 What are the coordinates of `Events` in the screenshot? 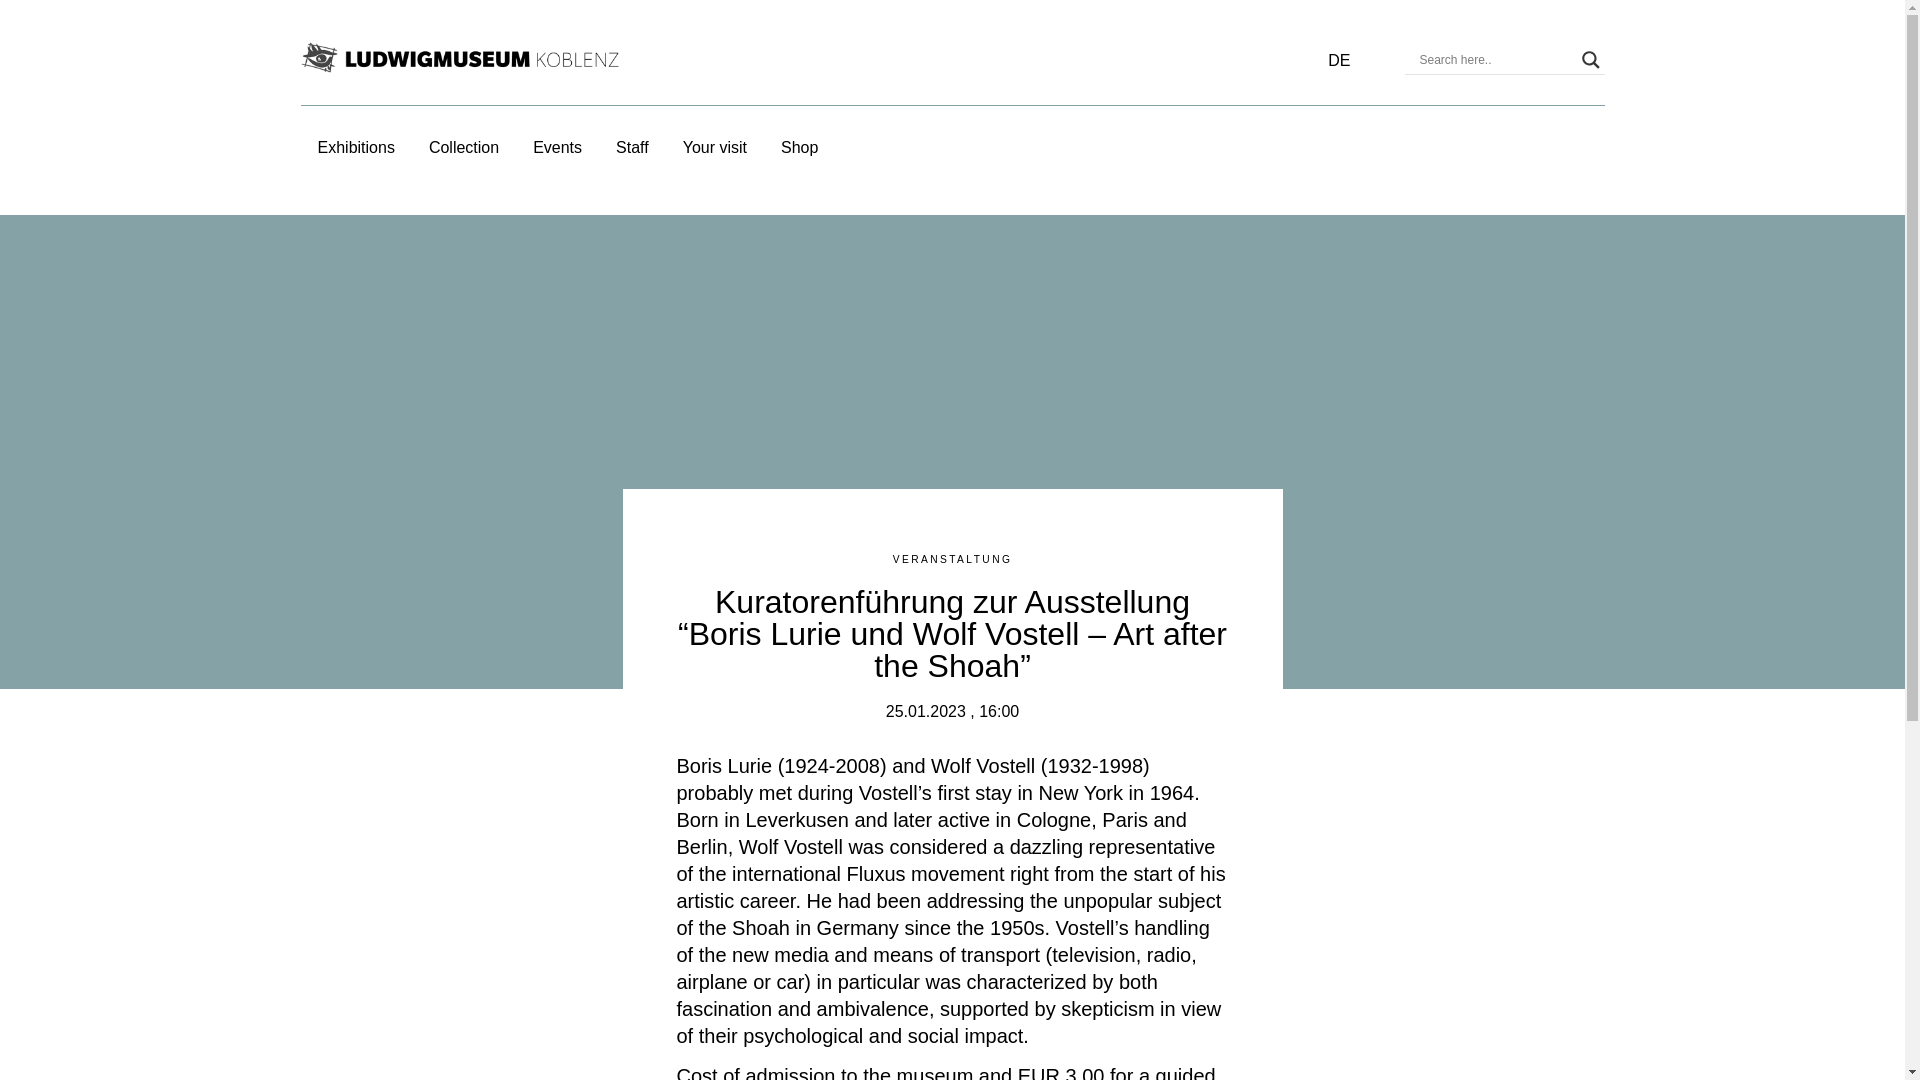 It's located at (557, 147).